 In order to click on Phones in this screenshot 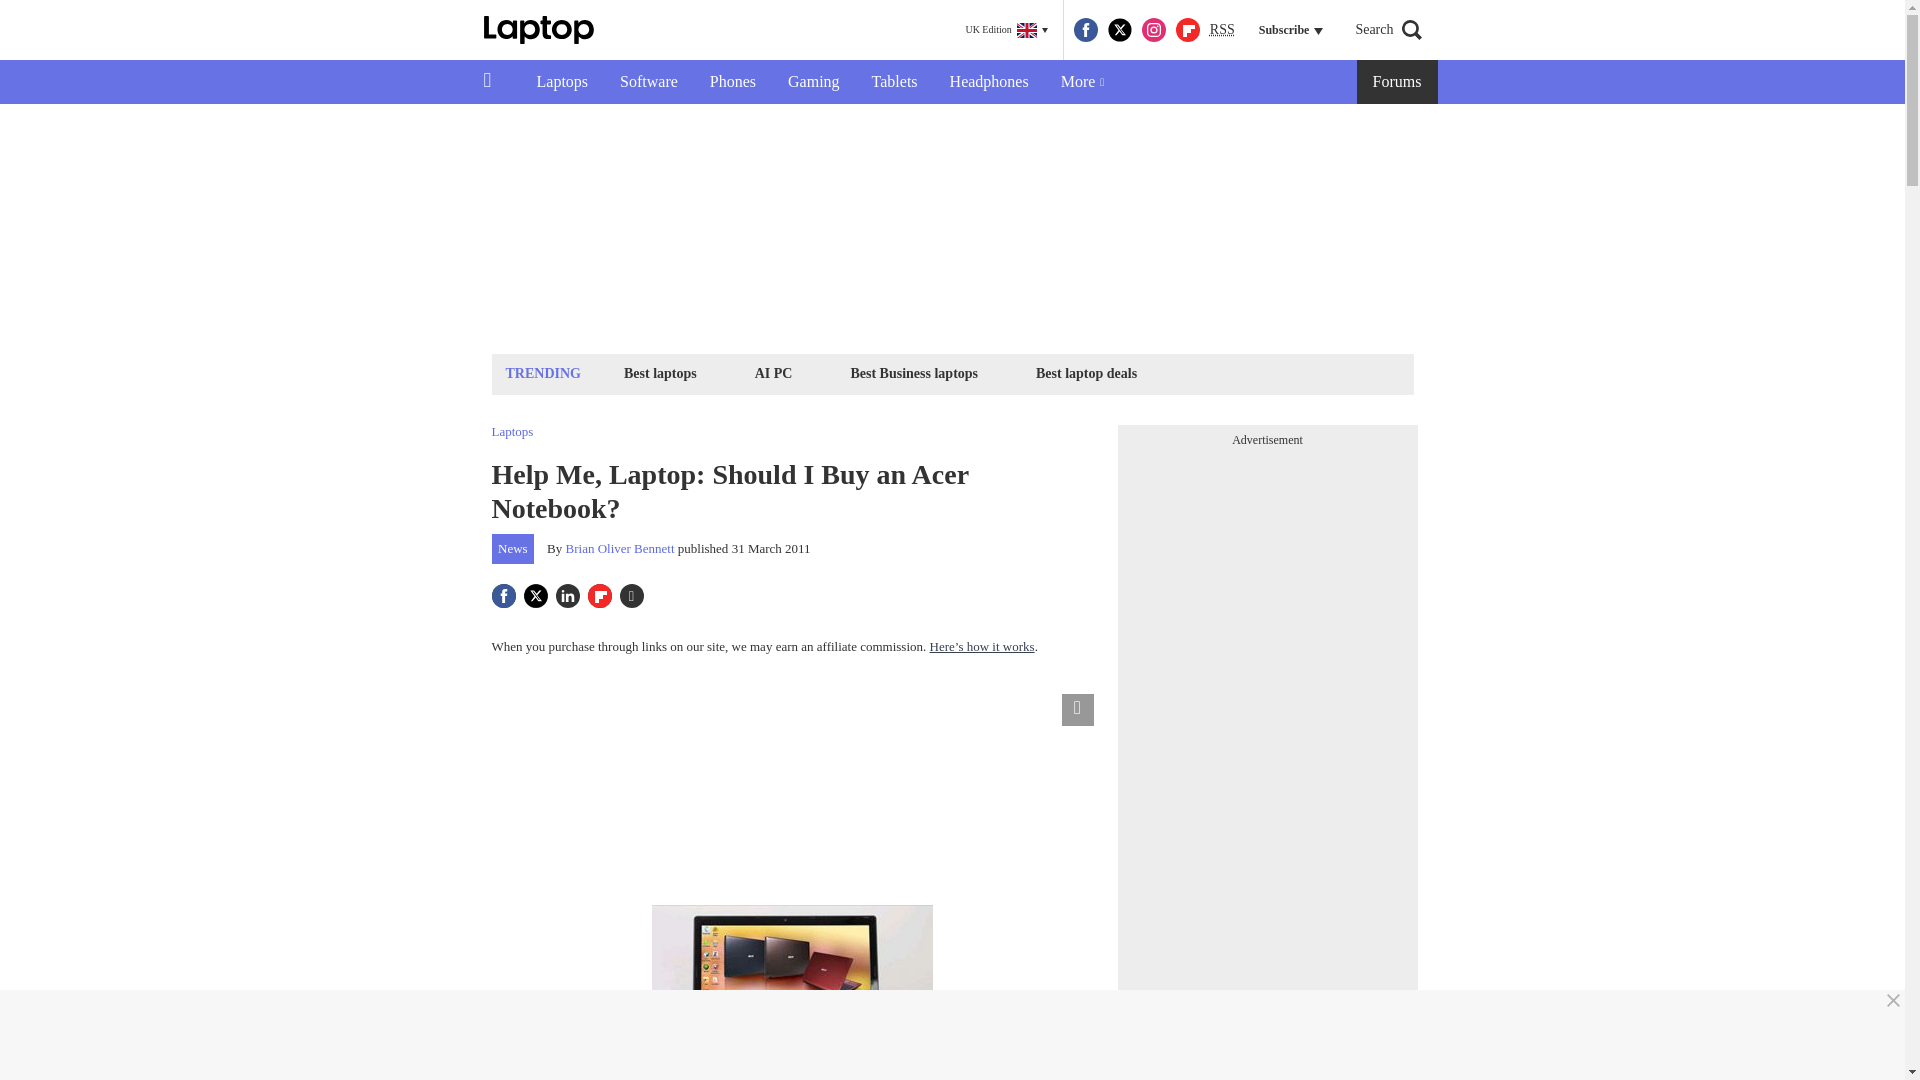, I will do `click(732, 82)`.